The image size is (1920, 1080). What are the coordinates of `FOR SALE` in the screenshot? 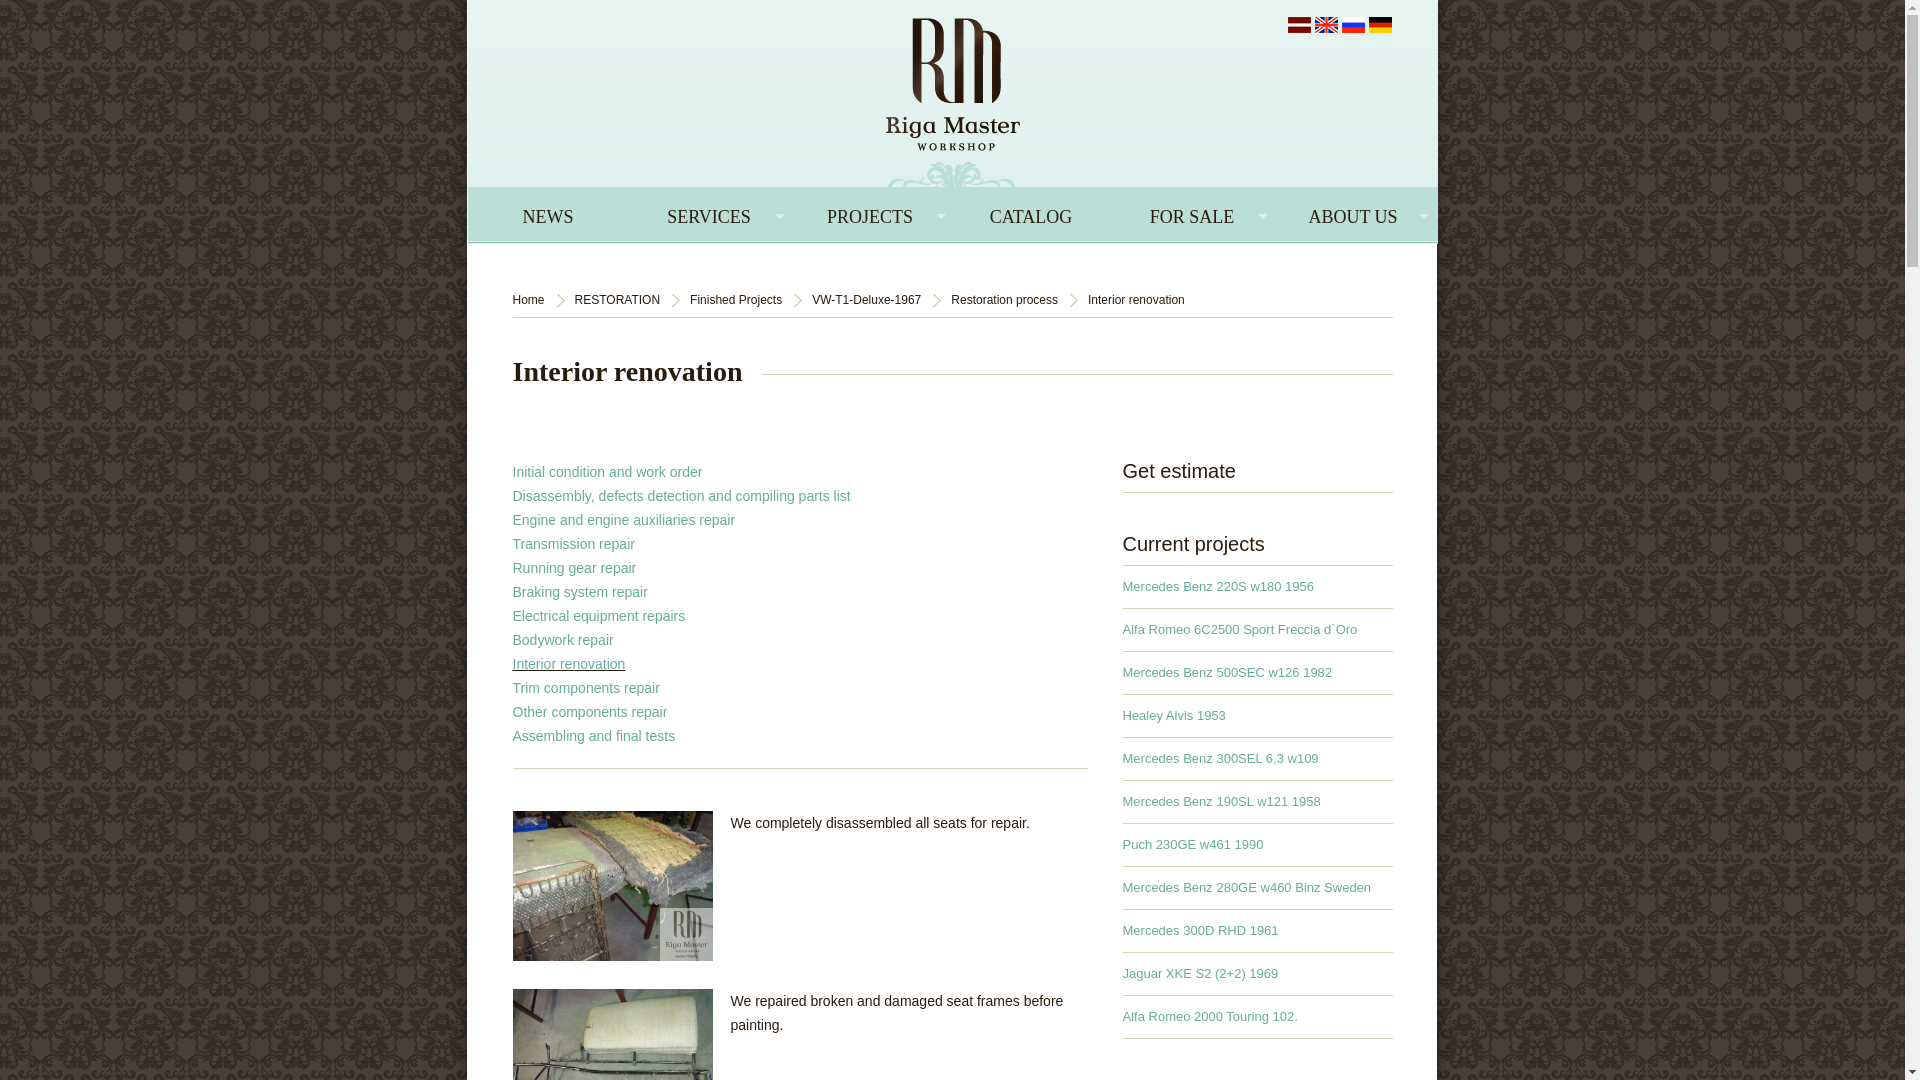 It's located at (1192, 213).